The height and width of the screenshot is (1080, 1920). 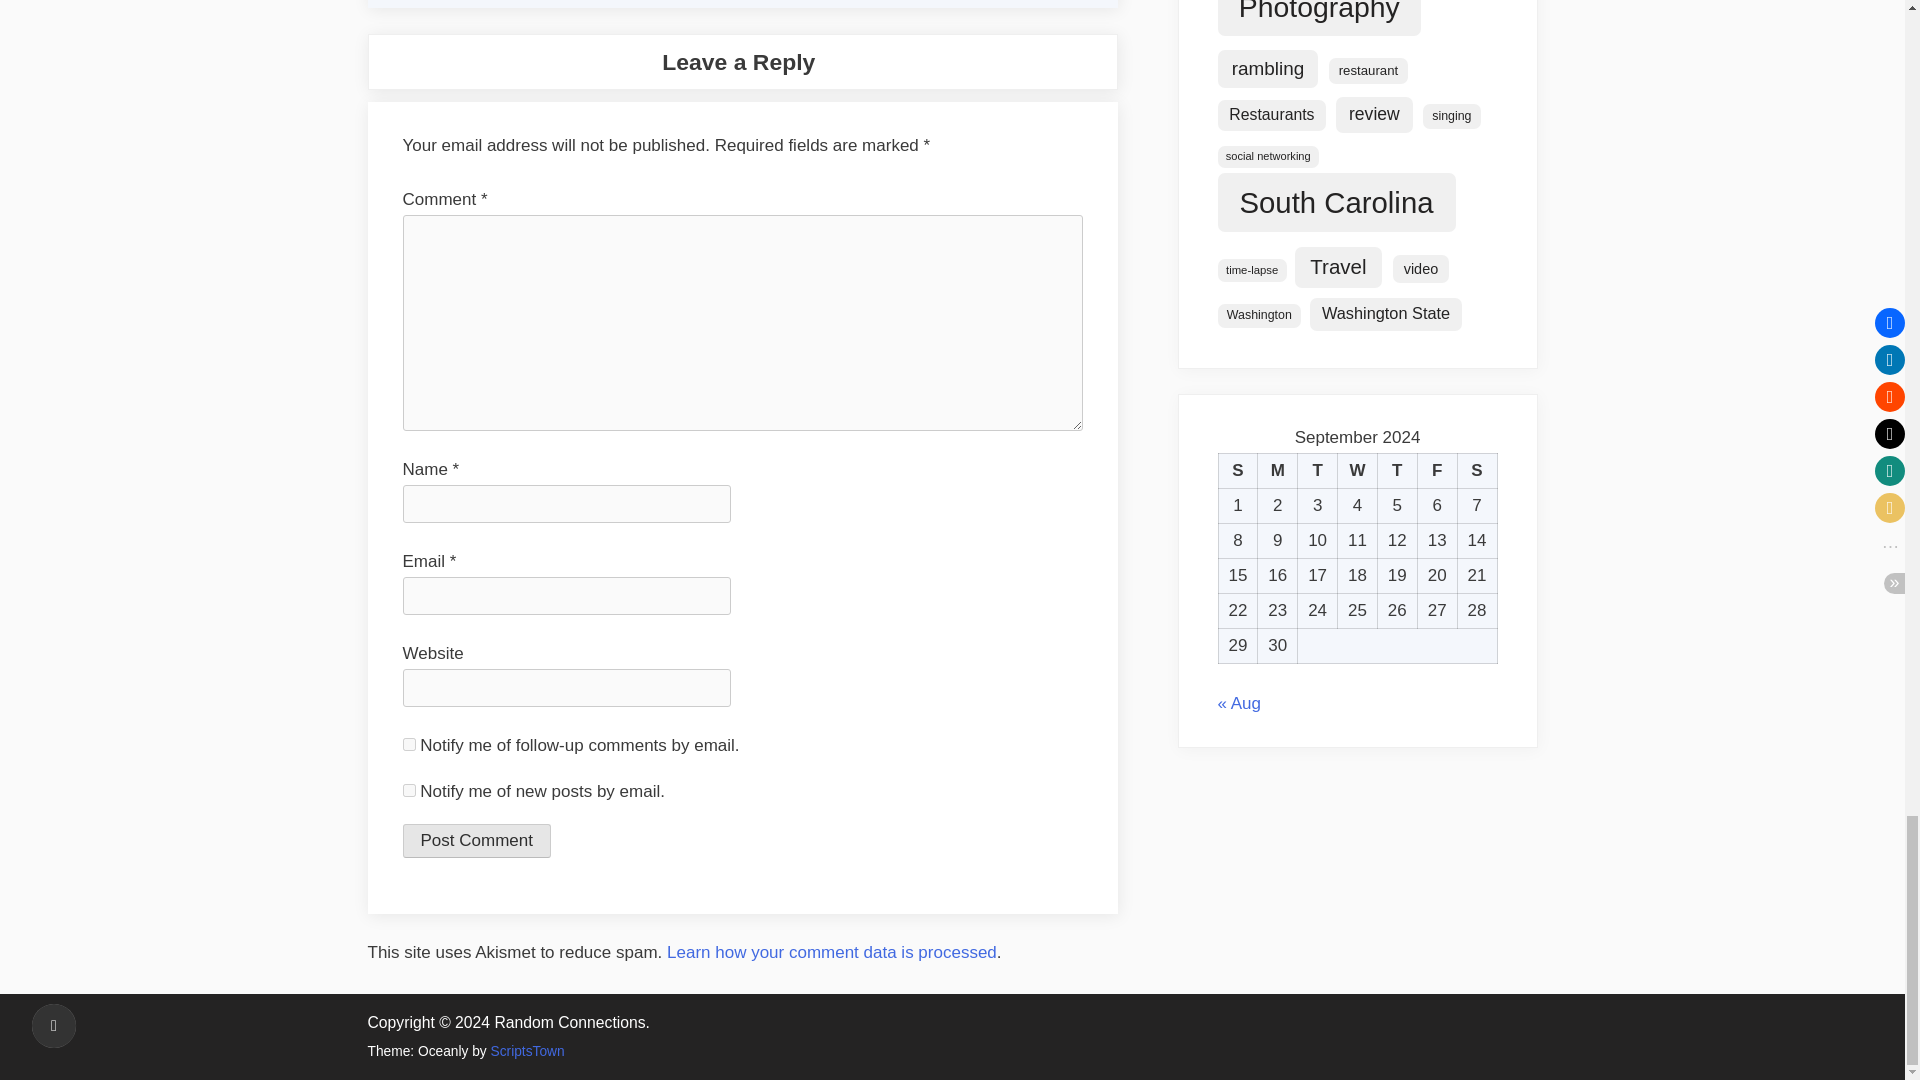 I want to click on subscribe, so click(x=408, y=744).